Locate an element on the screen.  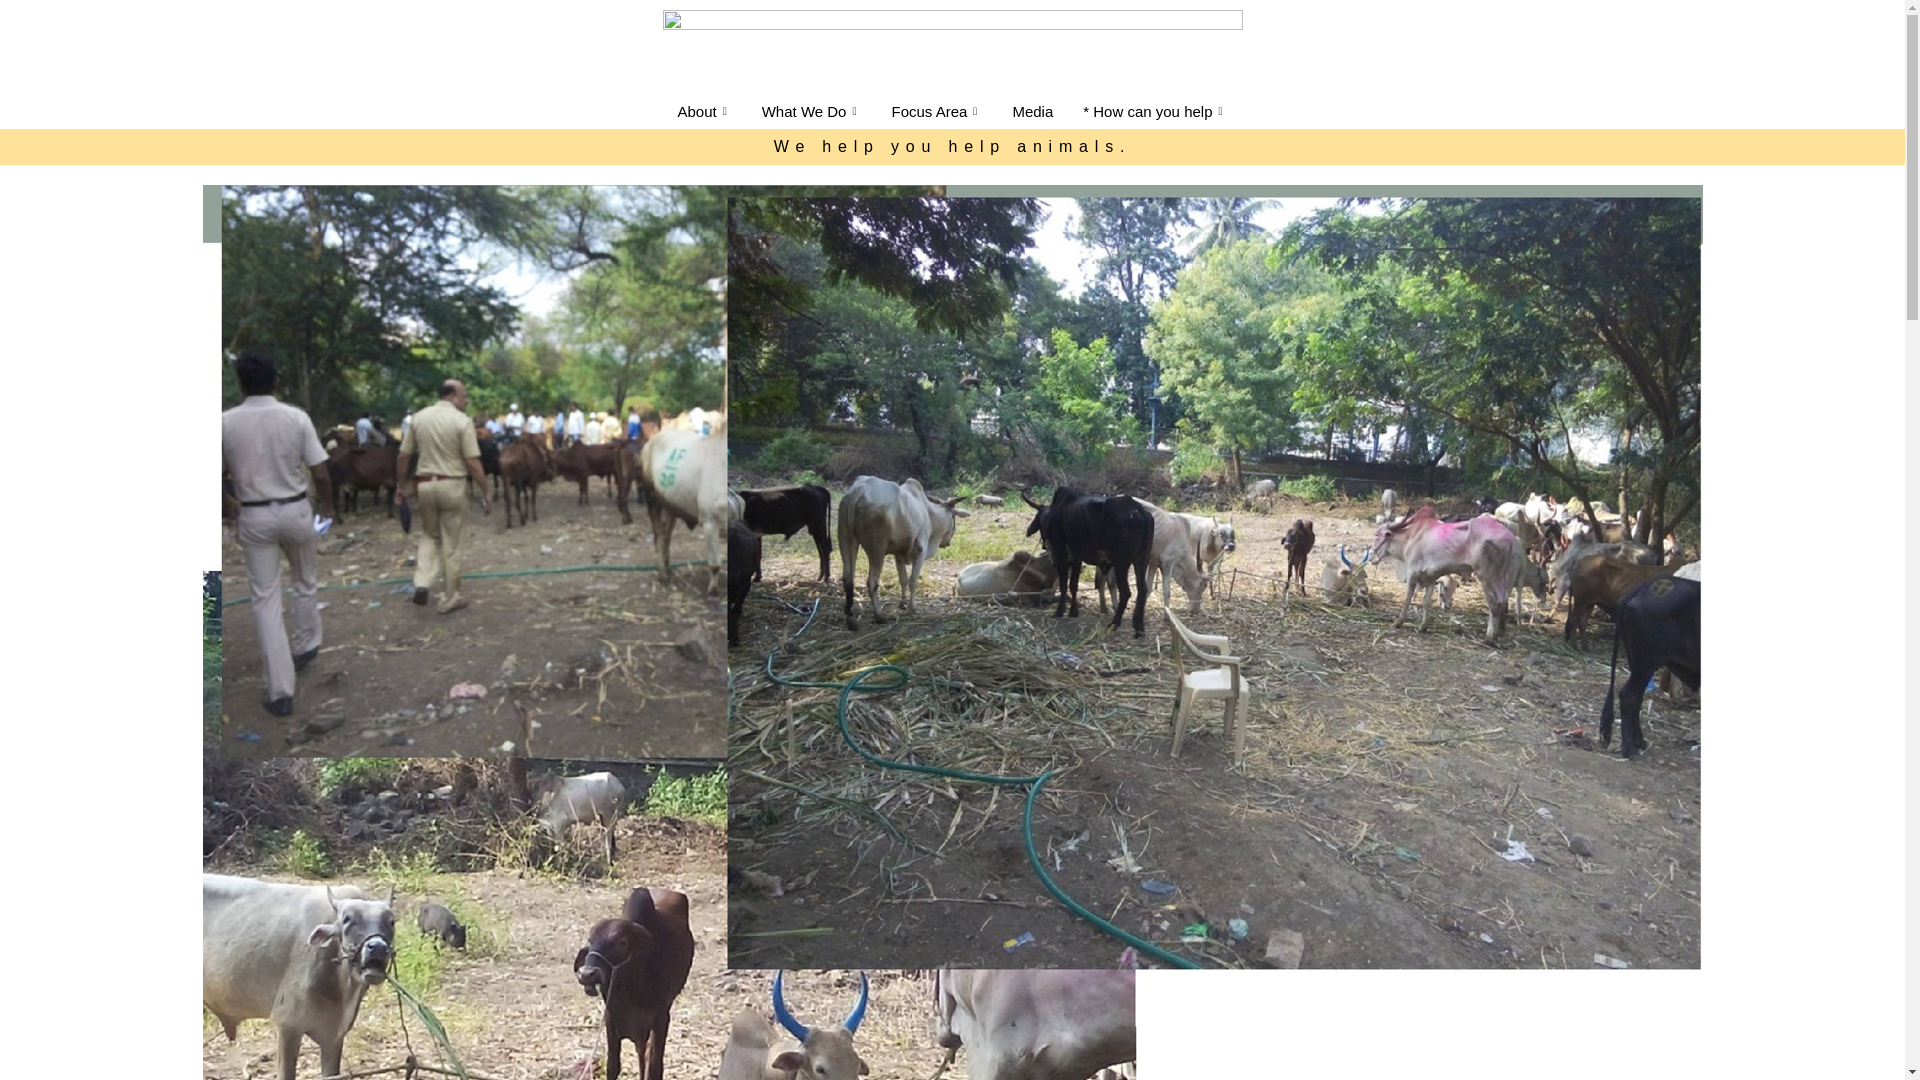
Focus Area is located at coordinates (936, 112).